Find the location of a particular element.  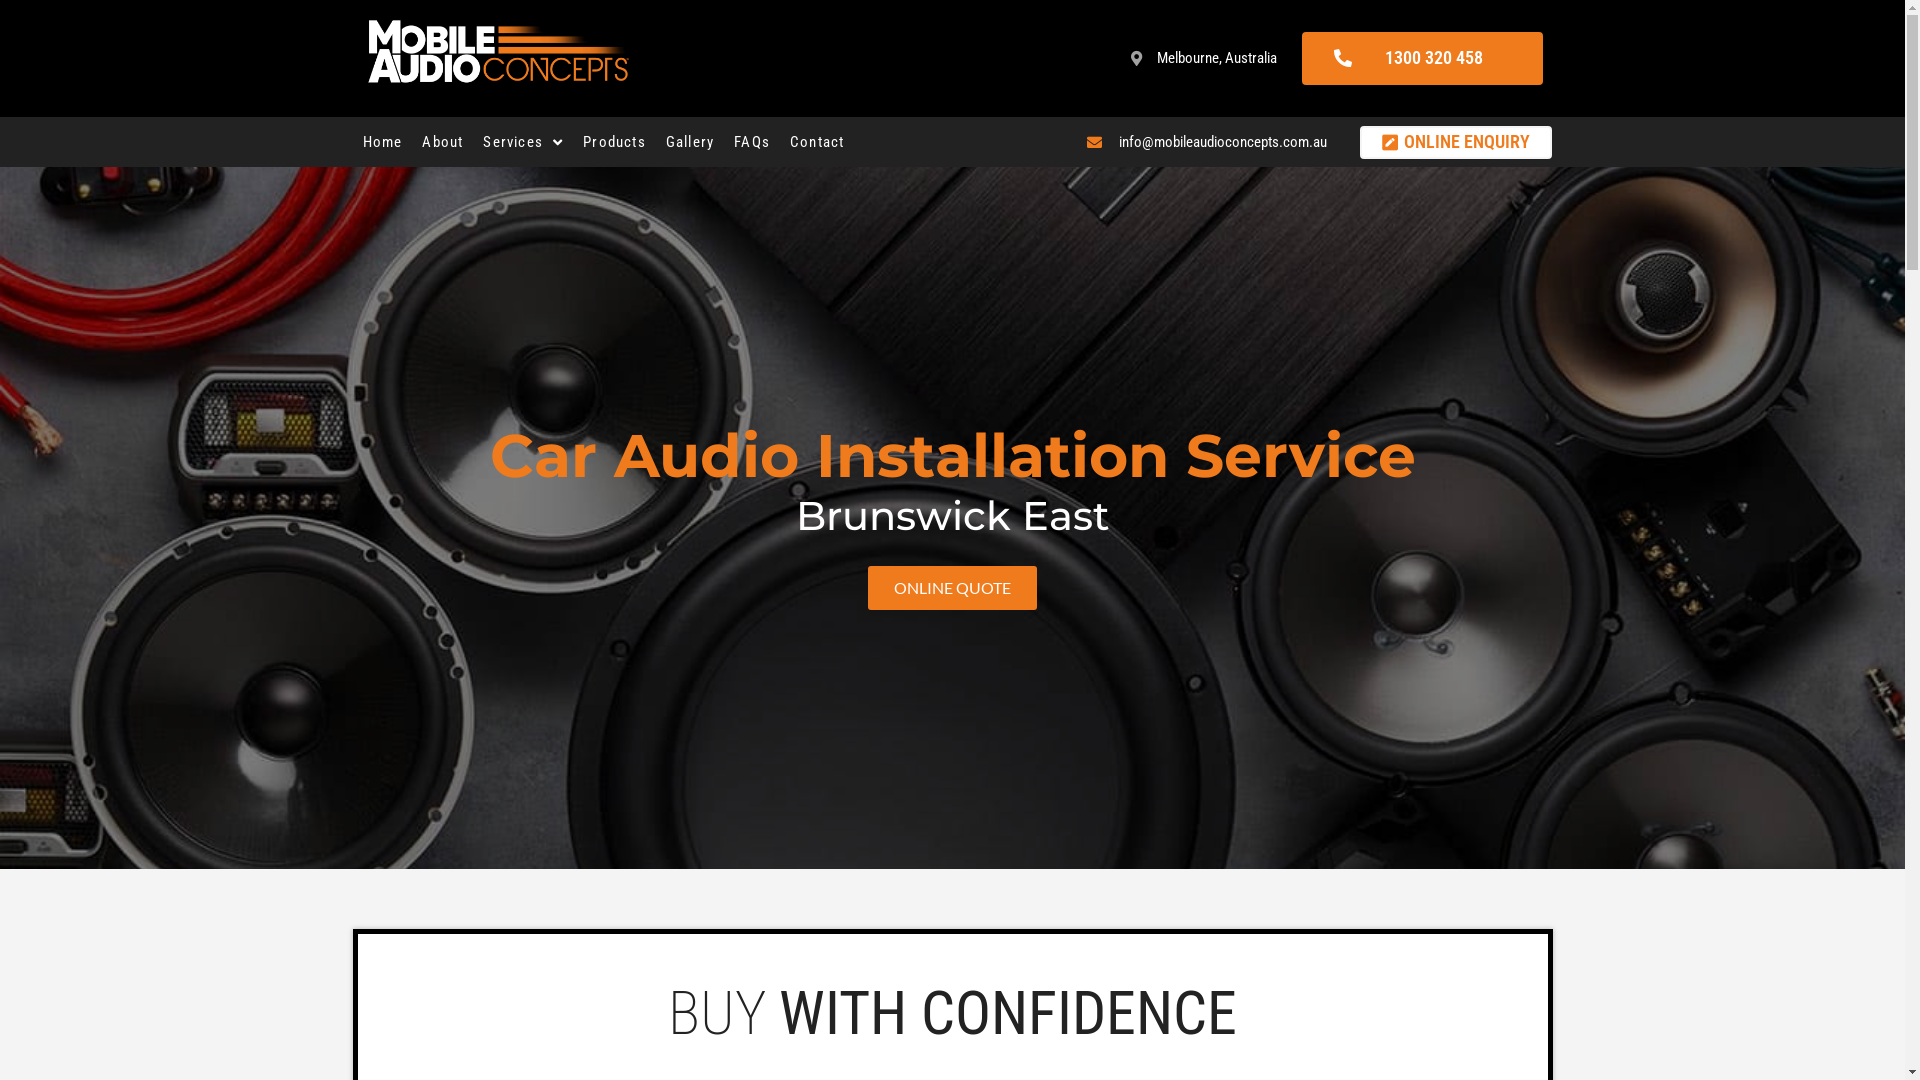

Contact is located at coordinates (817, 142).